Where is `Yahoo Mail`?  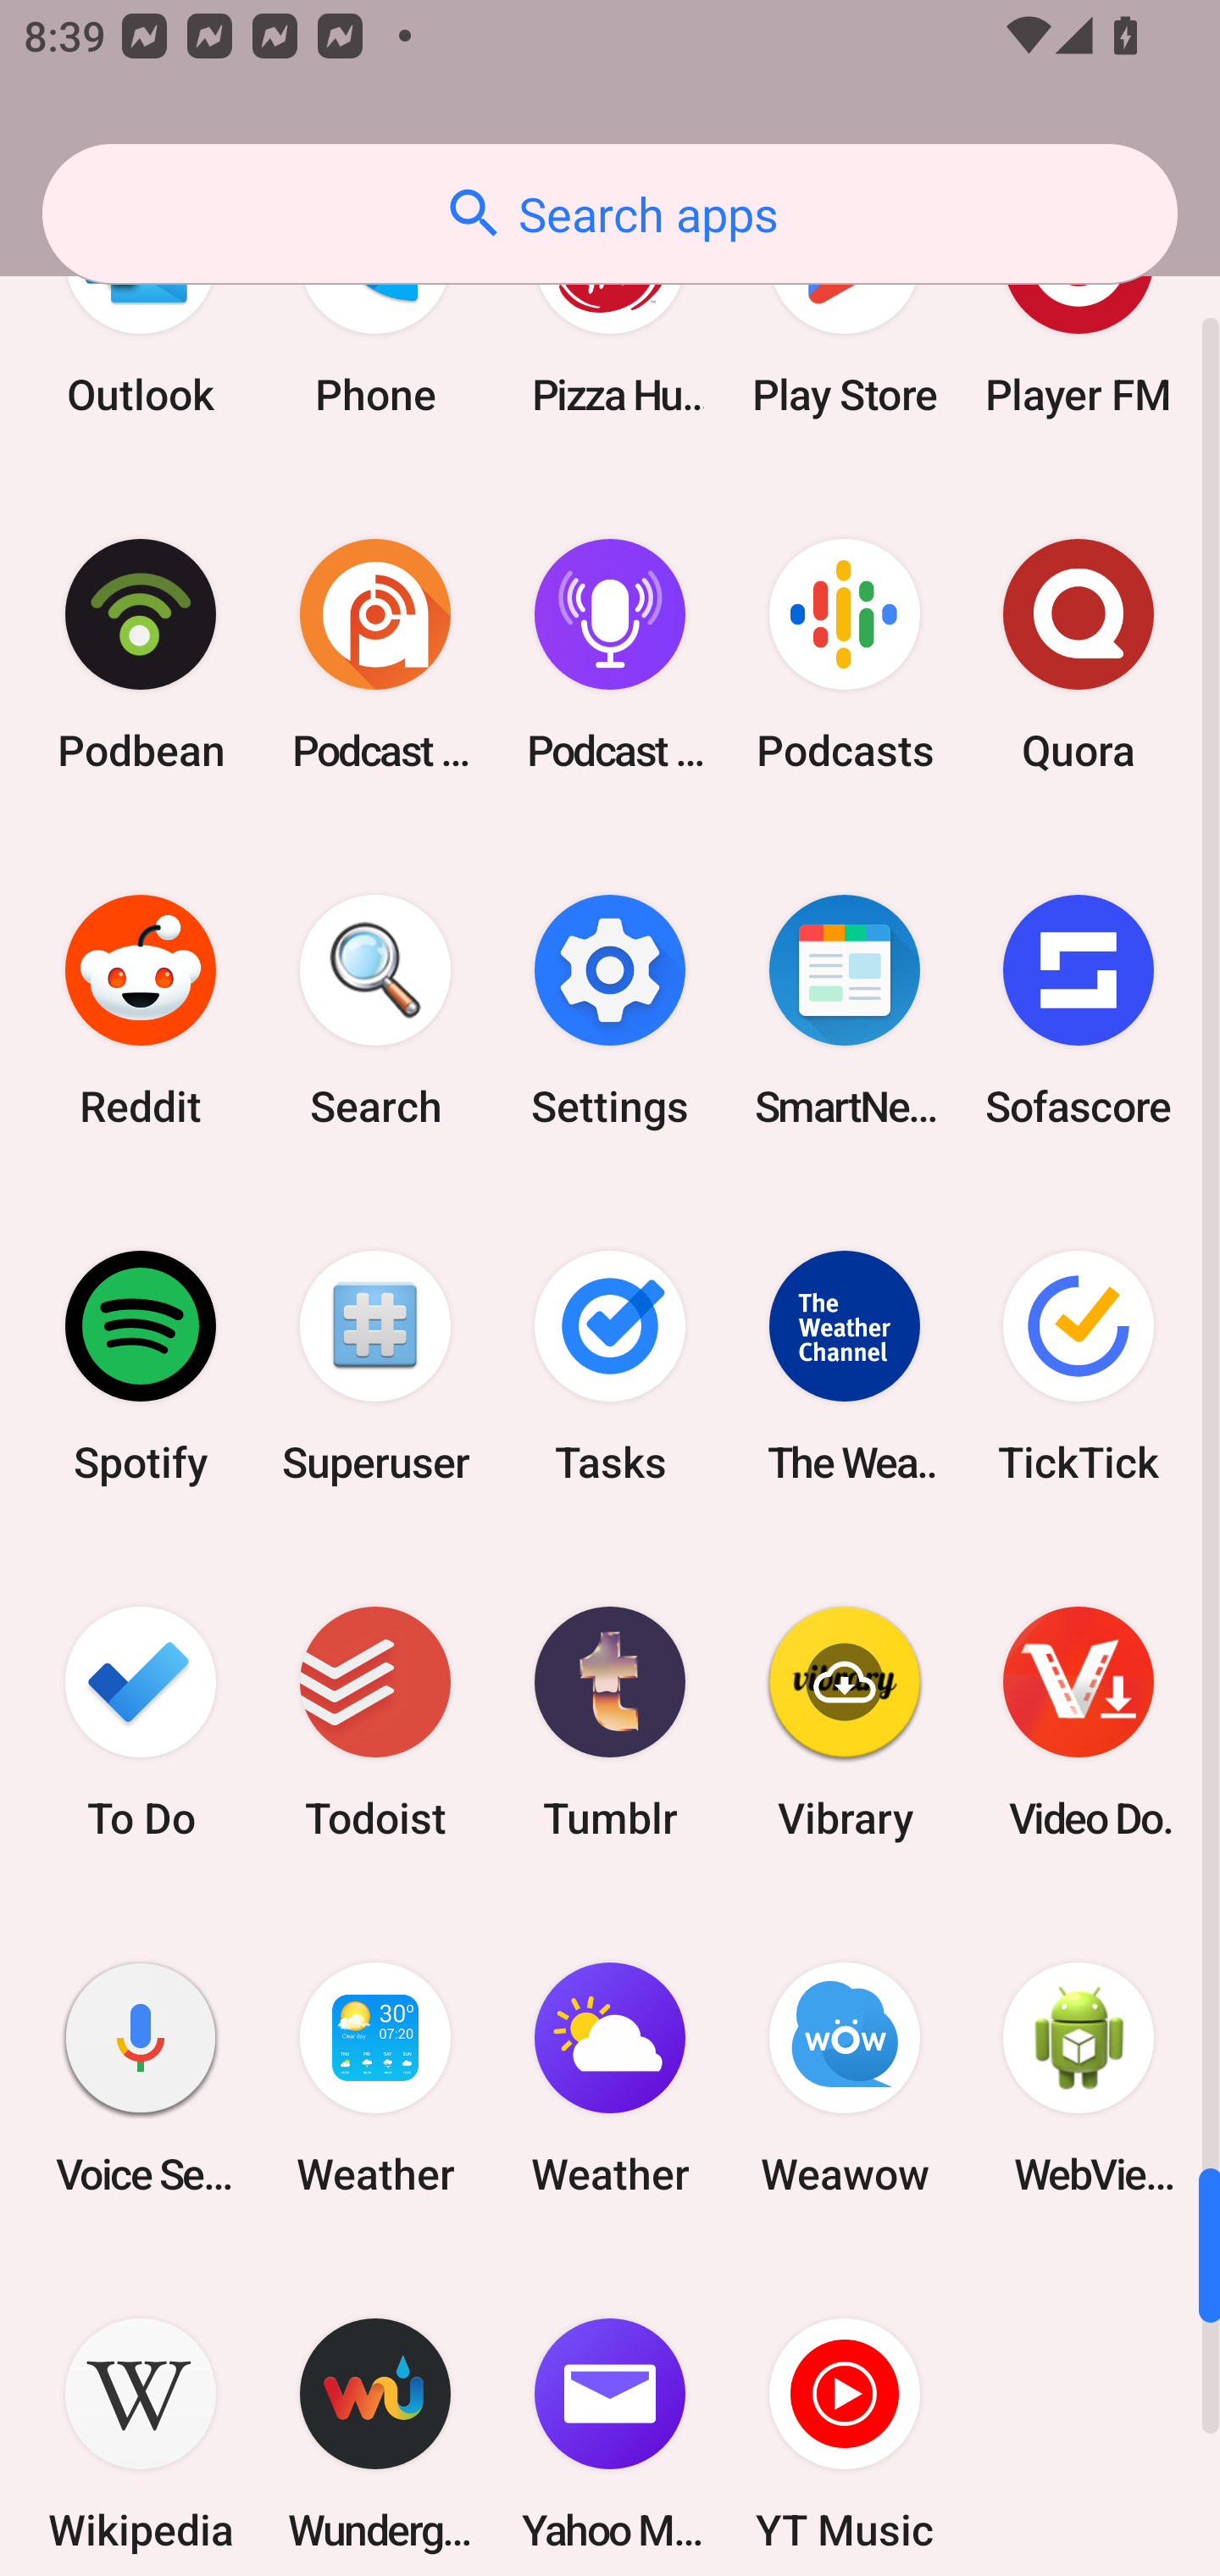 Yahoo Mail is located at coordinates (610, 2417).